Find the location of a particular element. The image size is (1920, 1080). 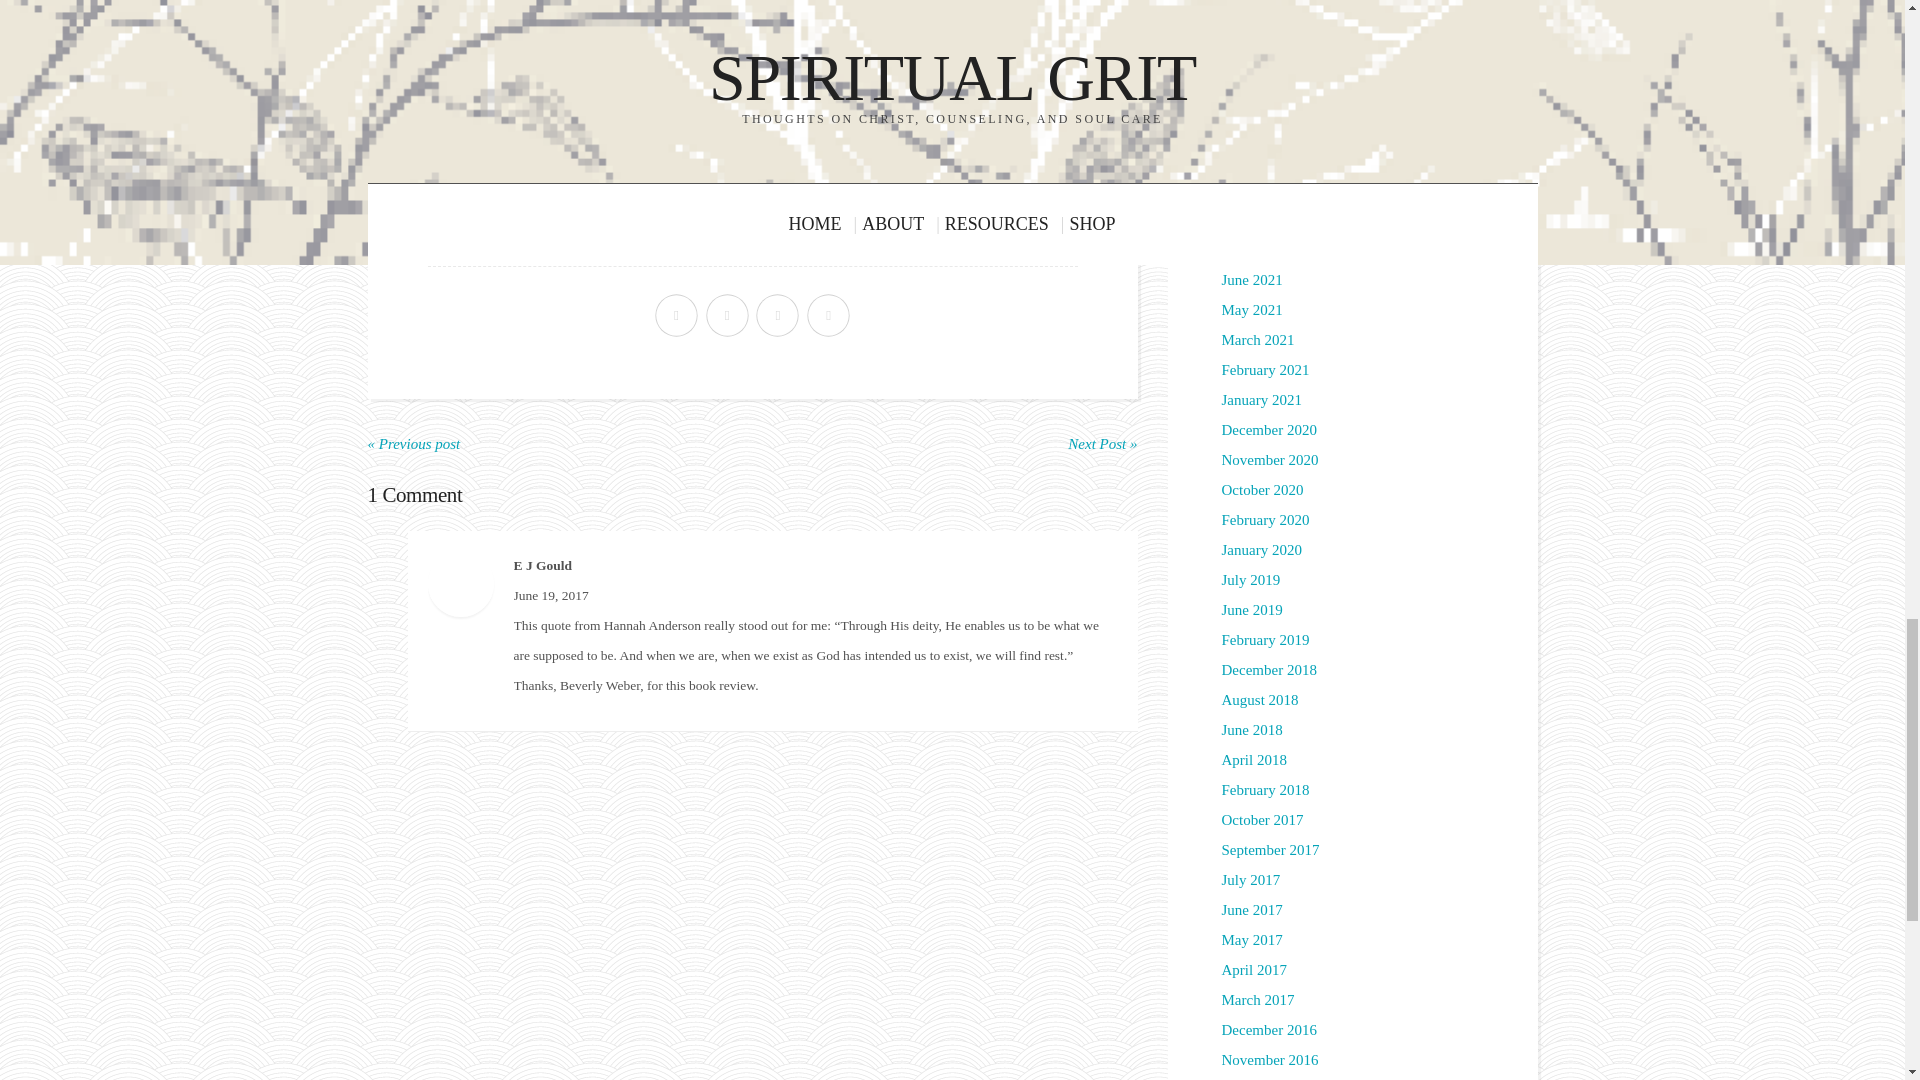

March 2023 is located at coordinates (1258, 100).